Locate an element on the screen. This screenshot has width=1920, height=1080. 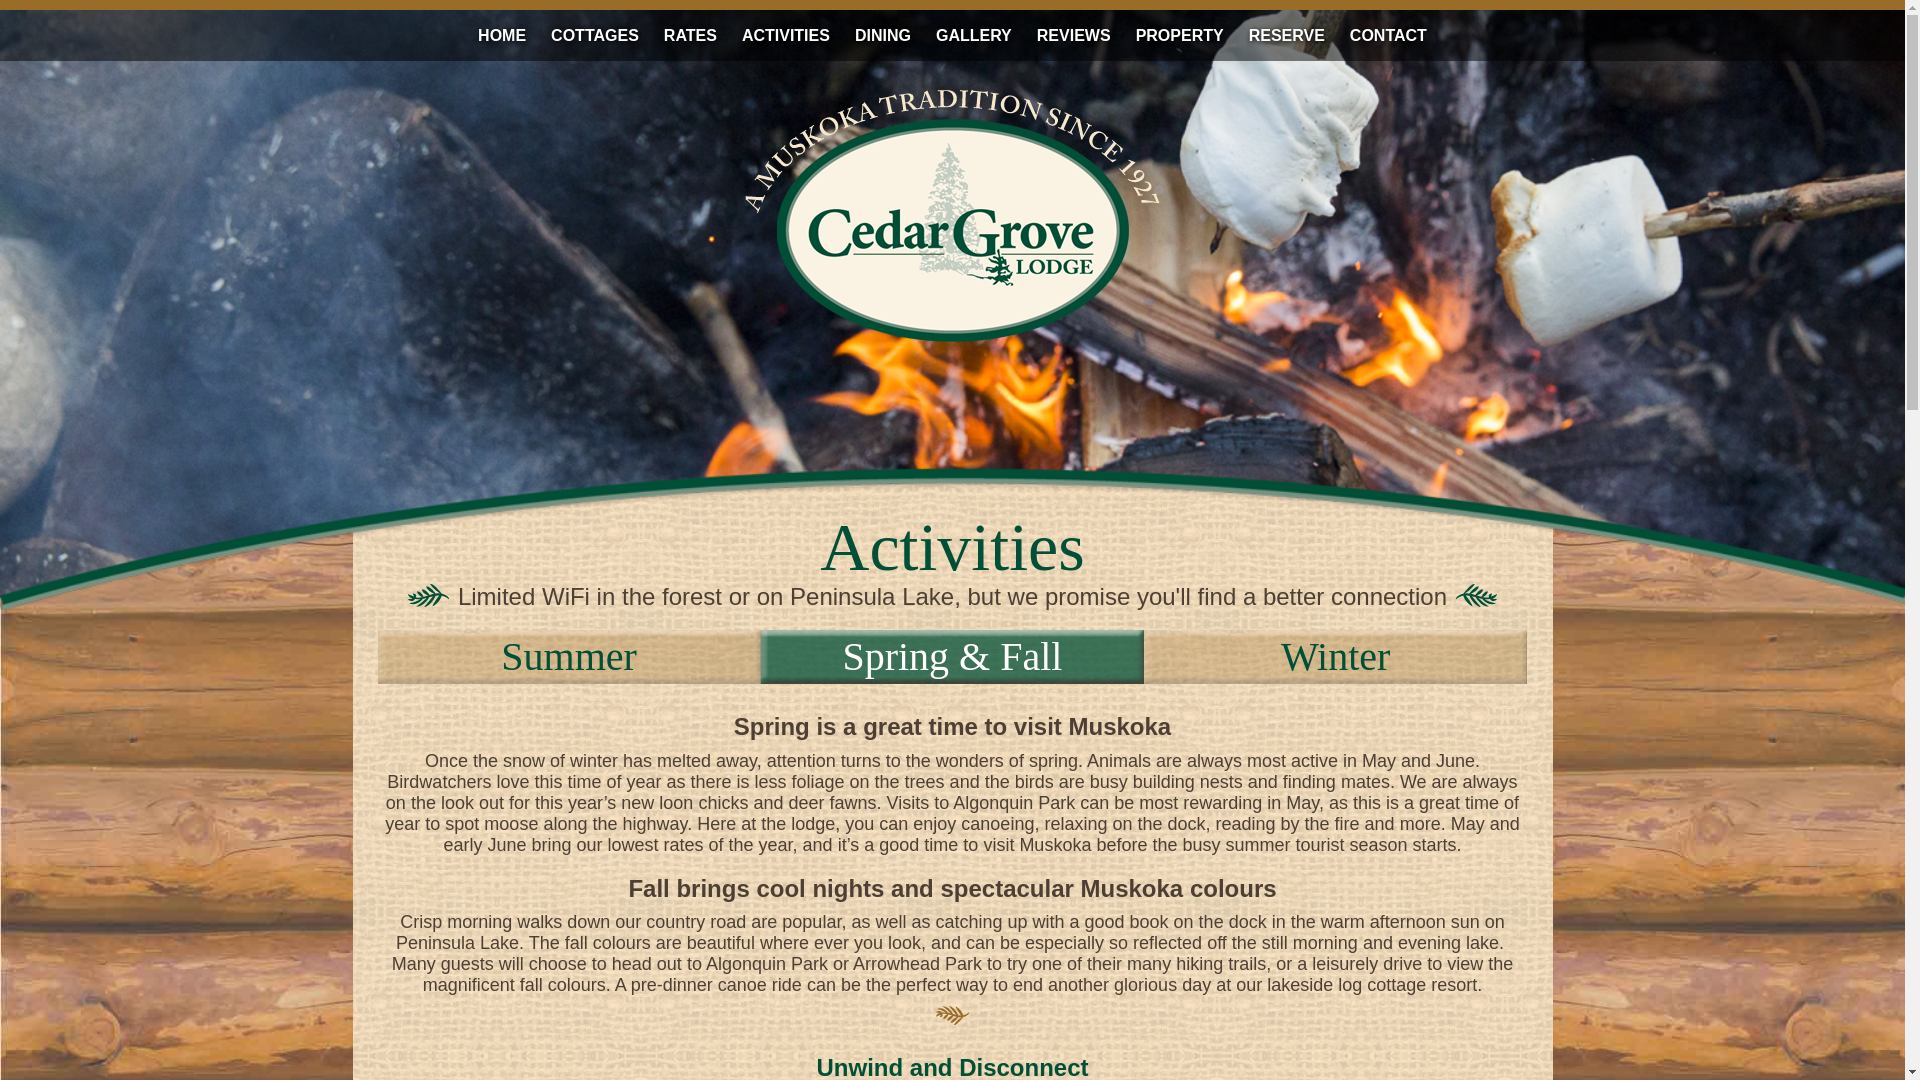
ACTIVITIES is located at coordinates (786, 34).